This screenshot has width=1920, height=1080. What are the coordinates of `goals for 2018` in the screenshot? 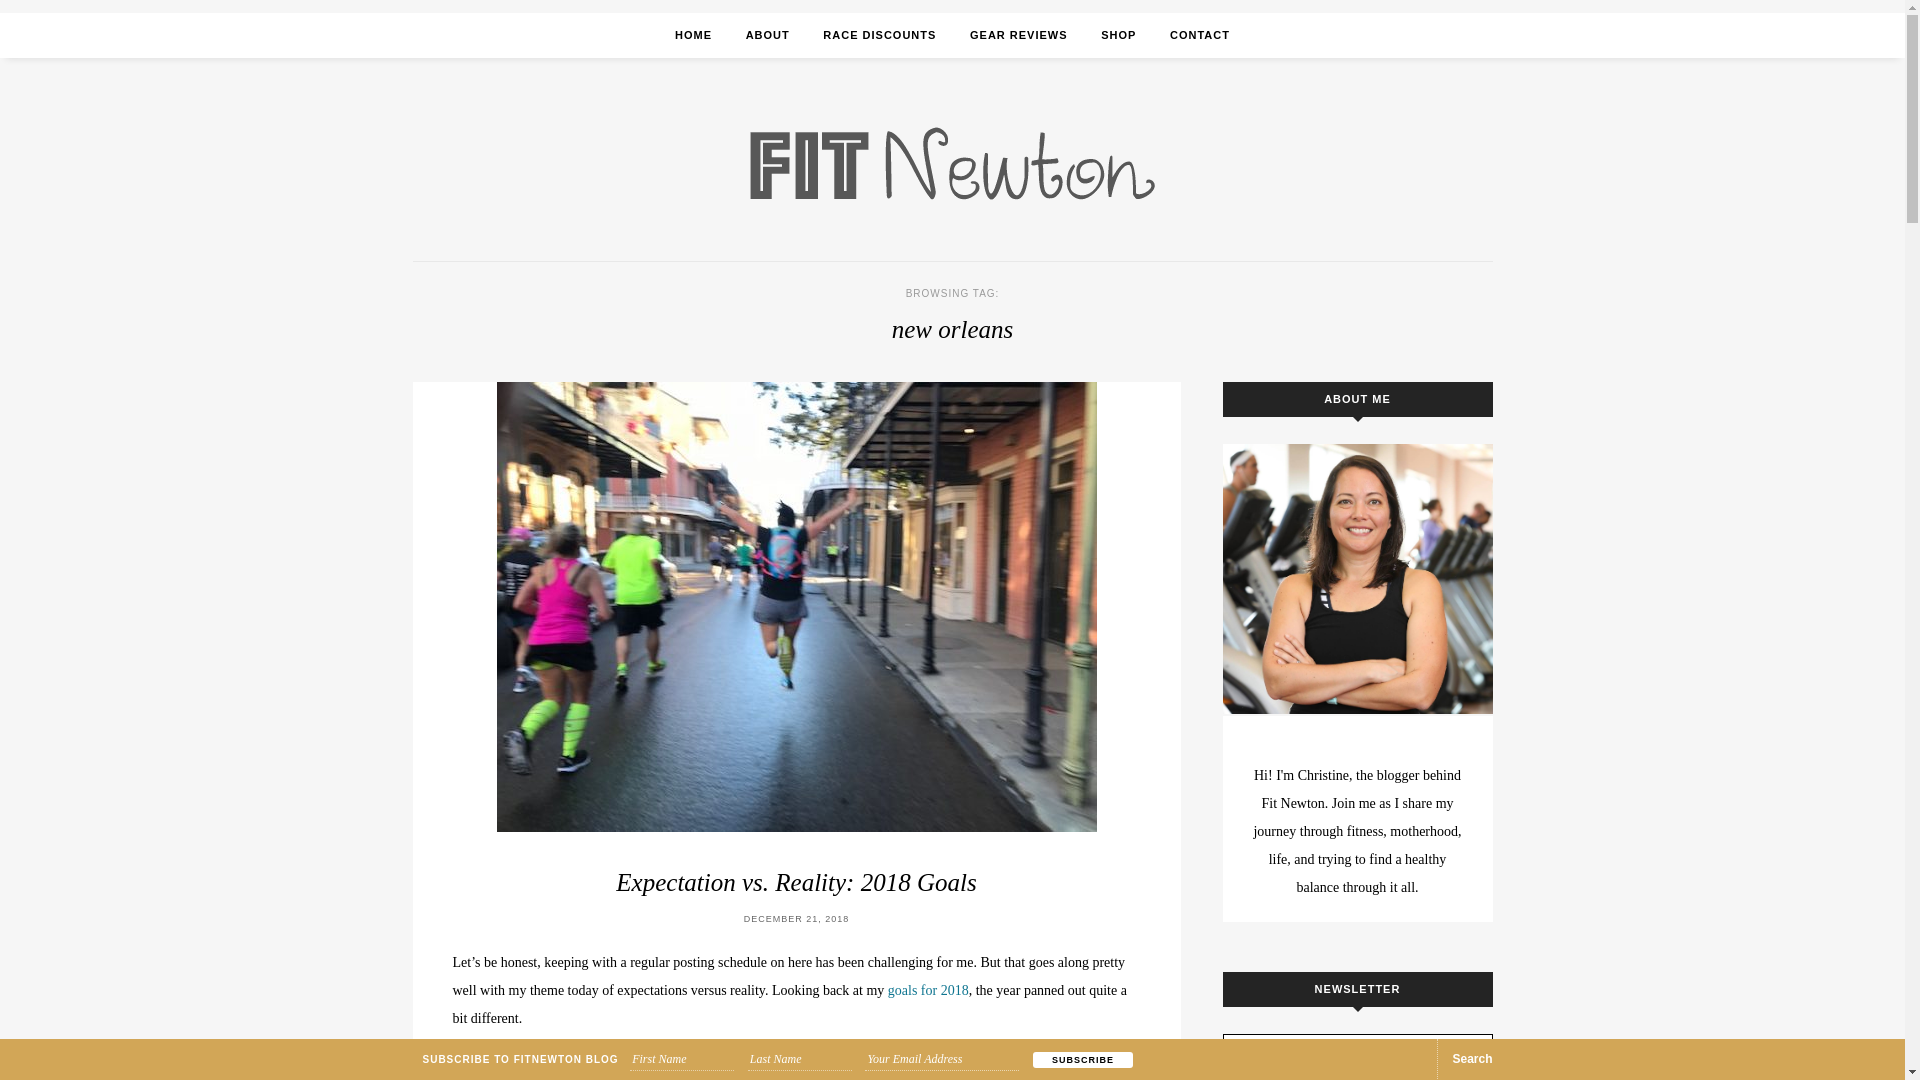 It's located at (928, 990).